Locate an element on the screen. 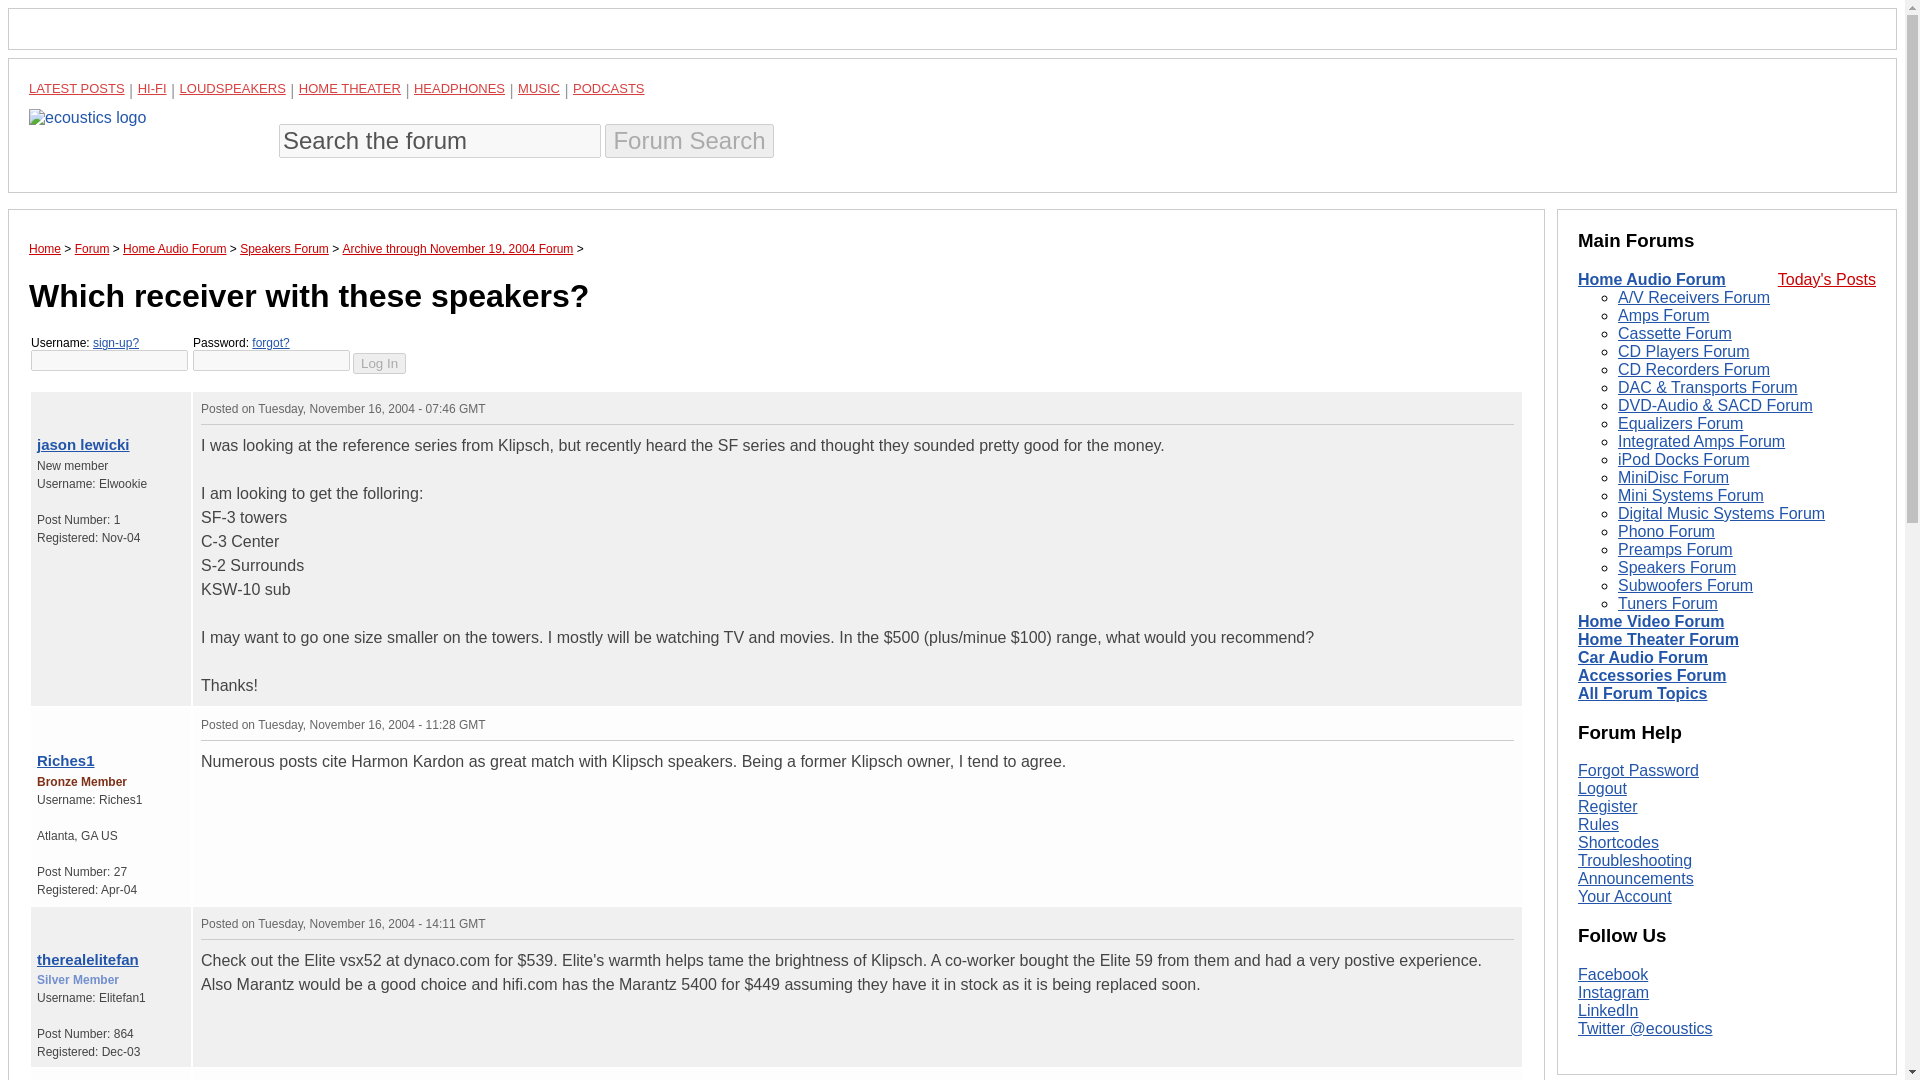 The height and width of the screenshot is (1080, 1920). Home is located at coordinates (44, 248).